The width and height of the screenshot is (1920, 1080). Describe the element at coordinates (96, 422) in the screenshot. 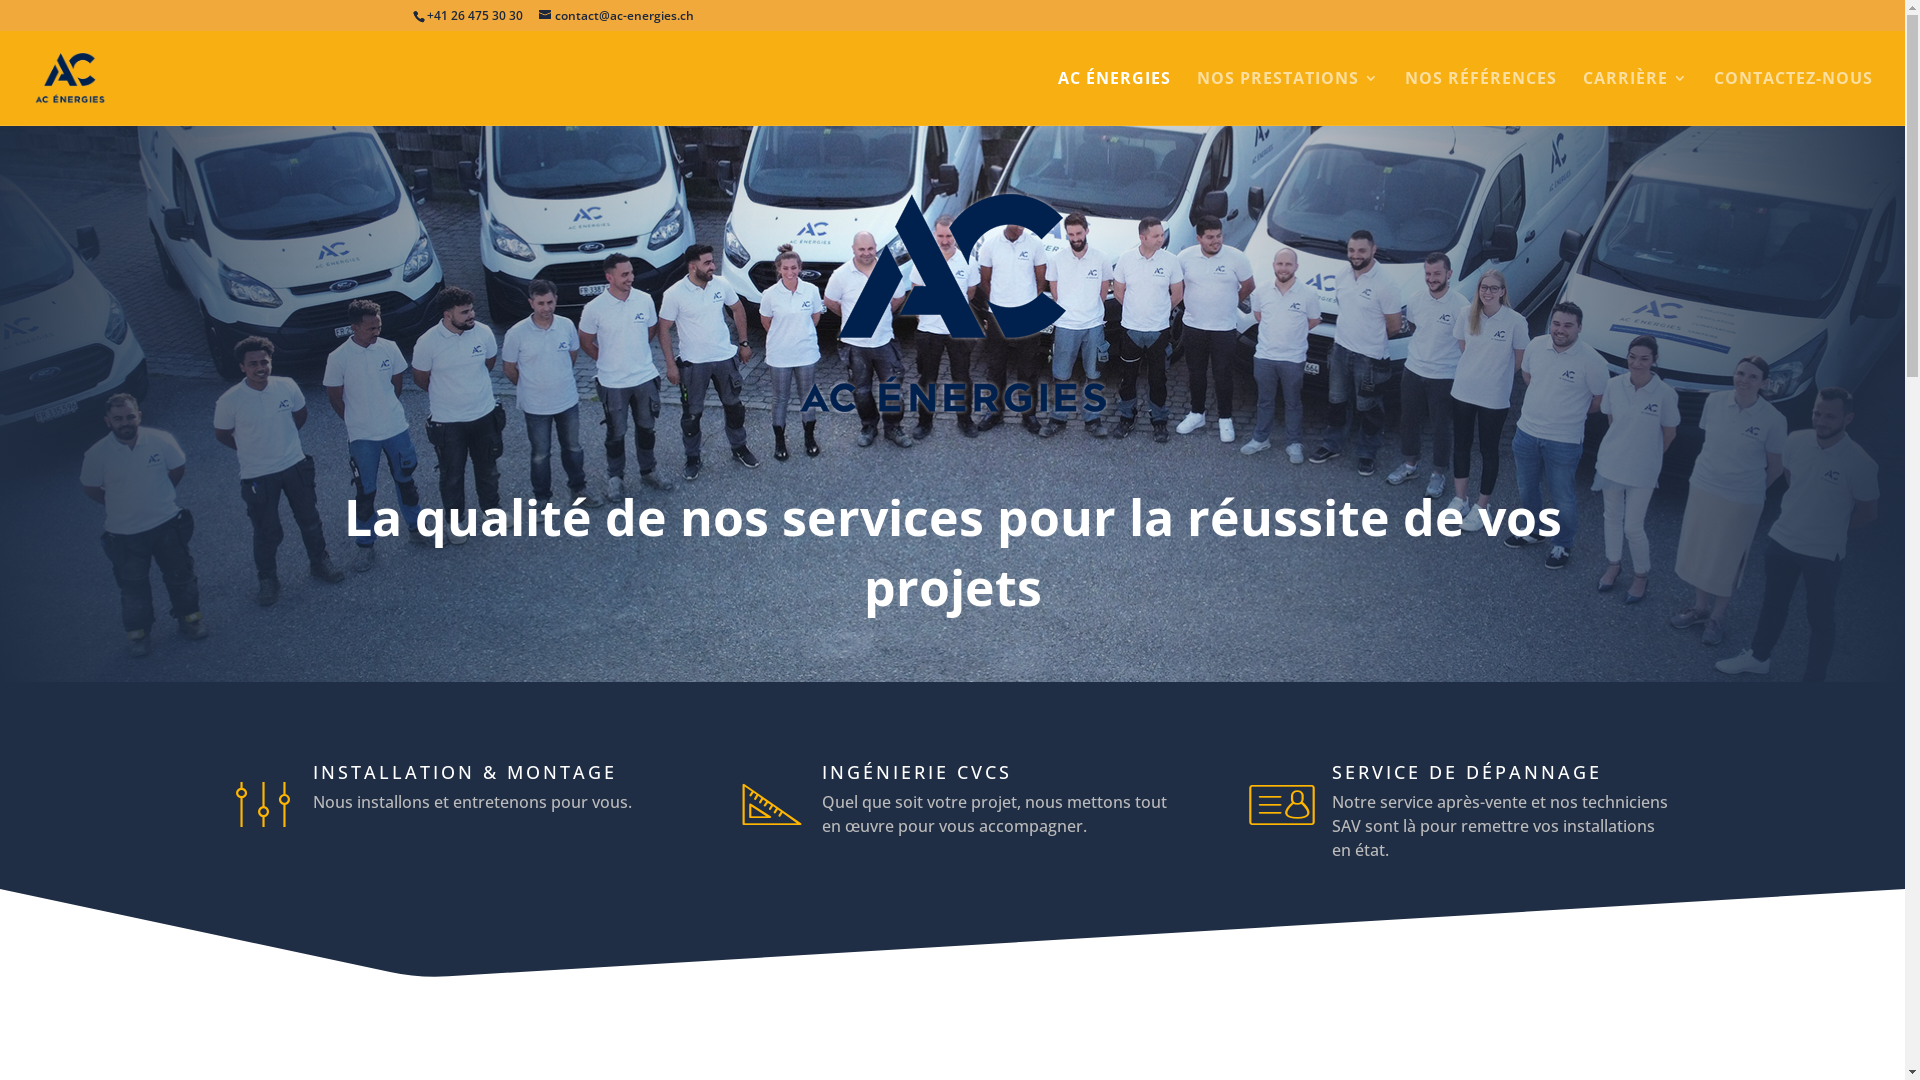

I see `Roulette Online Spiel Casino` at that location.